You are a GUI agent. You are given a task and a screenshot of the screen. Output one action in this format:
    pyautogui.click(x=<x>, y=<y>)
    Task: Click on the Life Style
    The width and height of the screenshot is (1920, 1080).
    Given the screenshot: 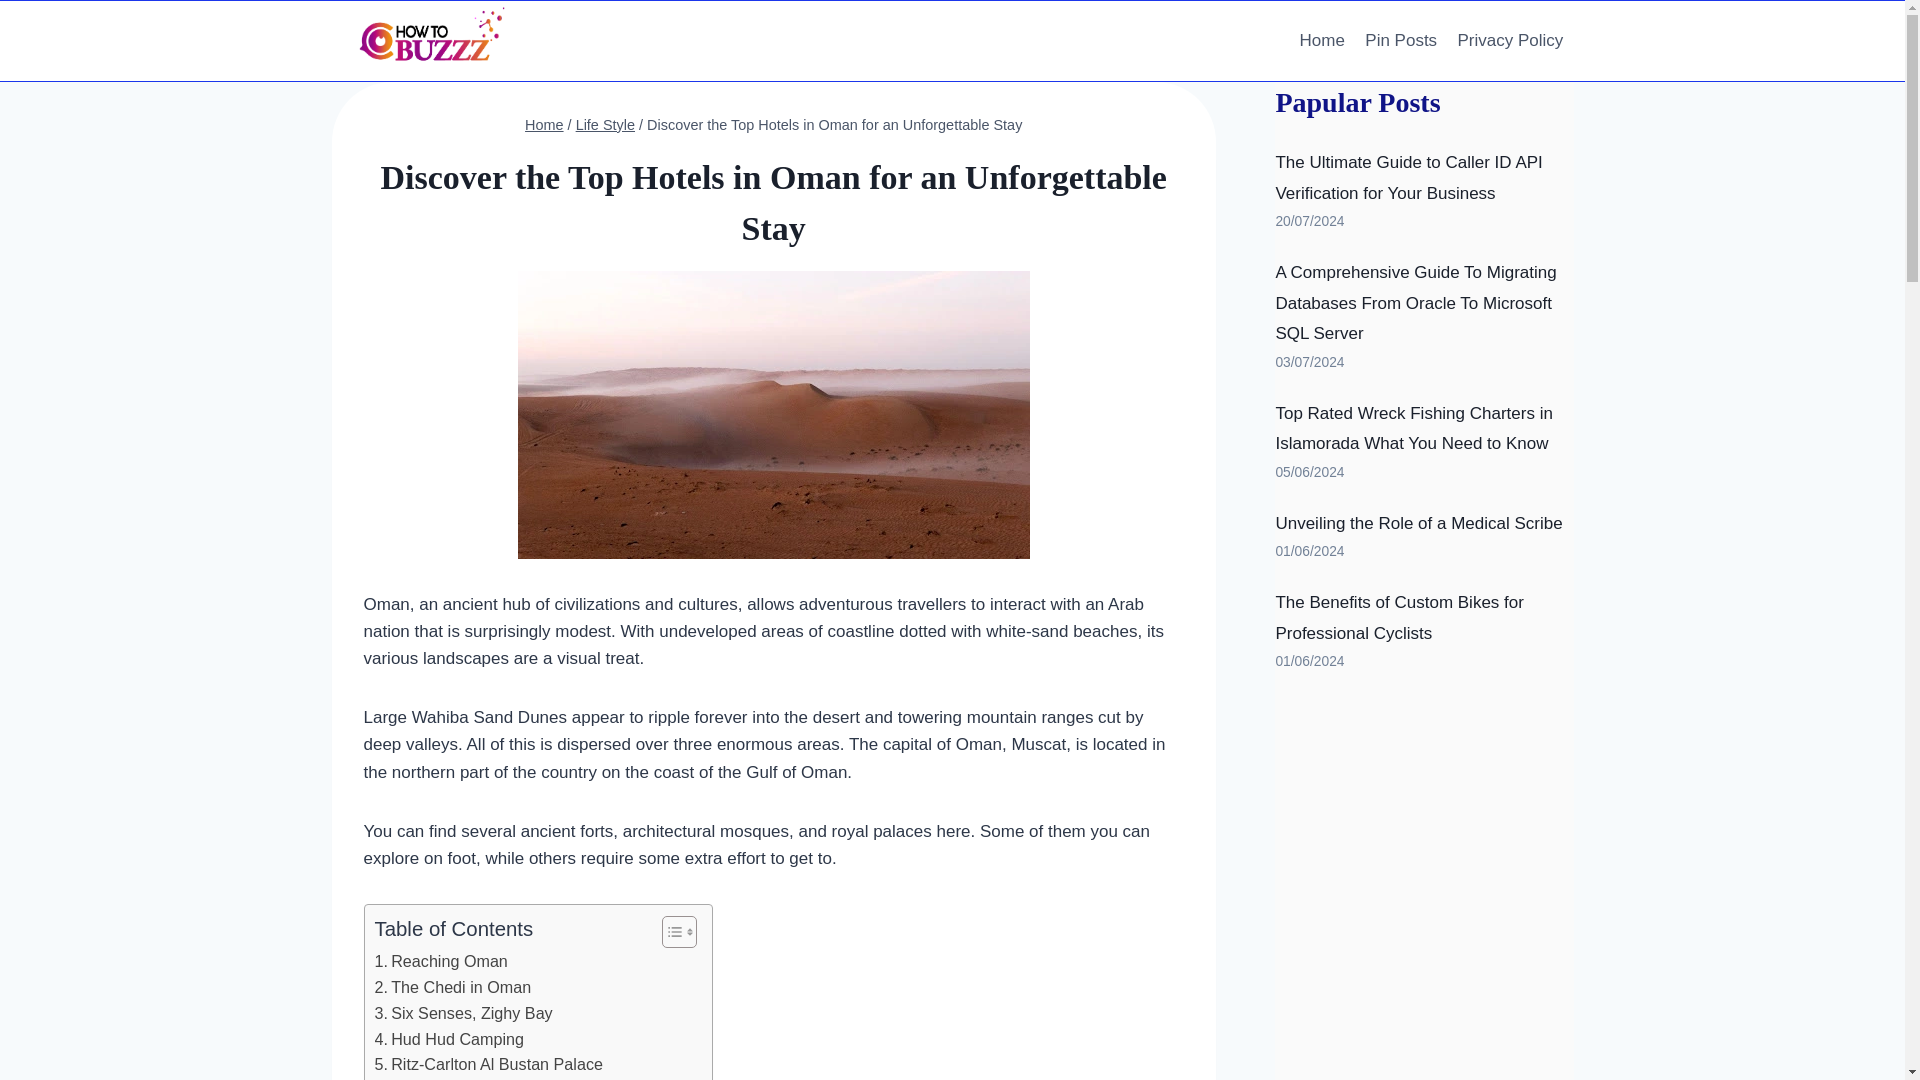 What is the action you would take?
    pyautogui.click(x=606, y=124)
    